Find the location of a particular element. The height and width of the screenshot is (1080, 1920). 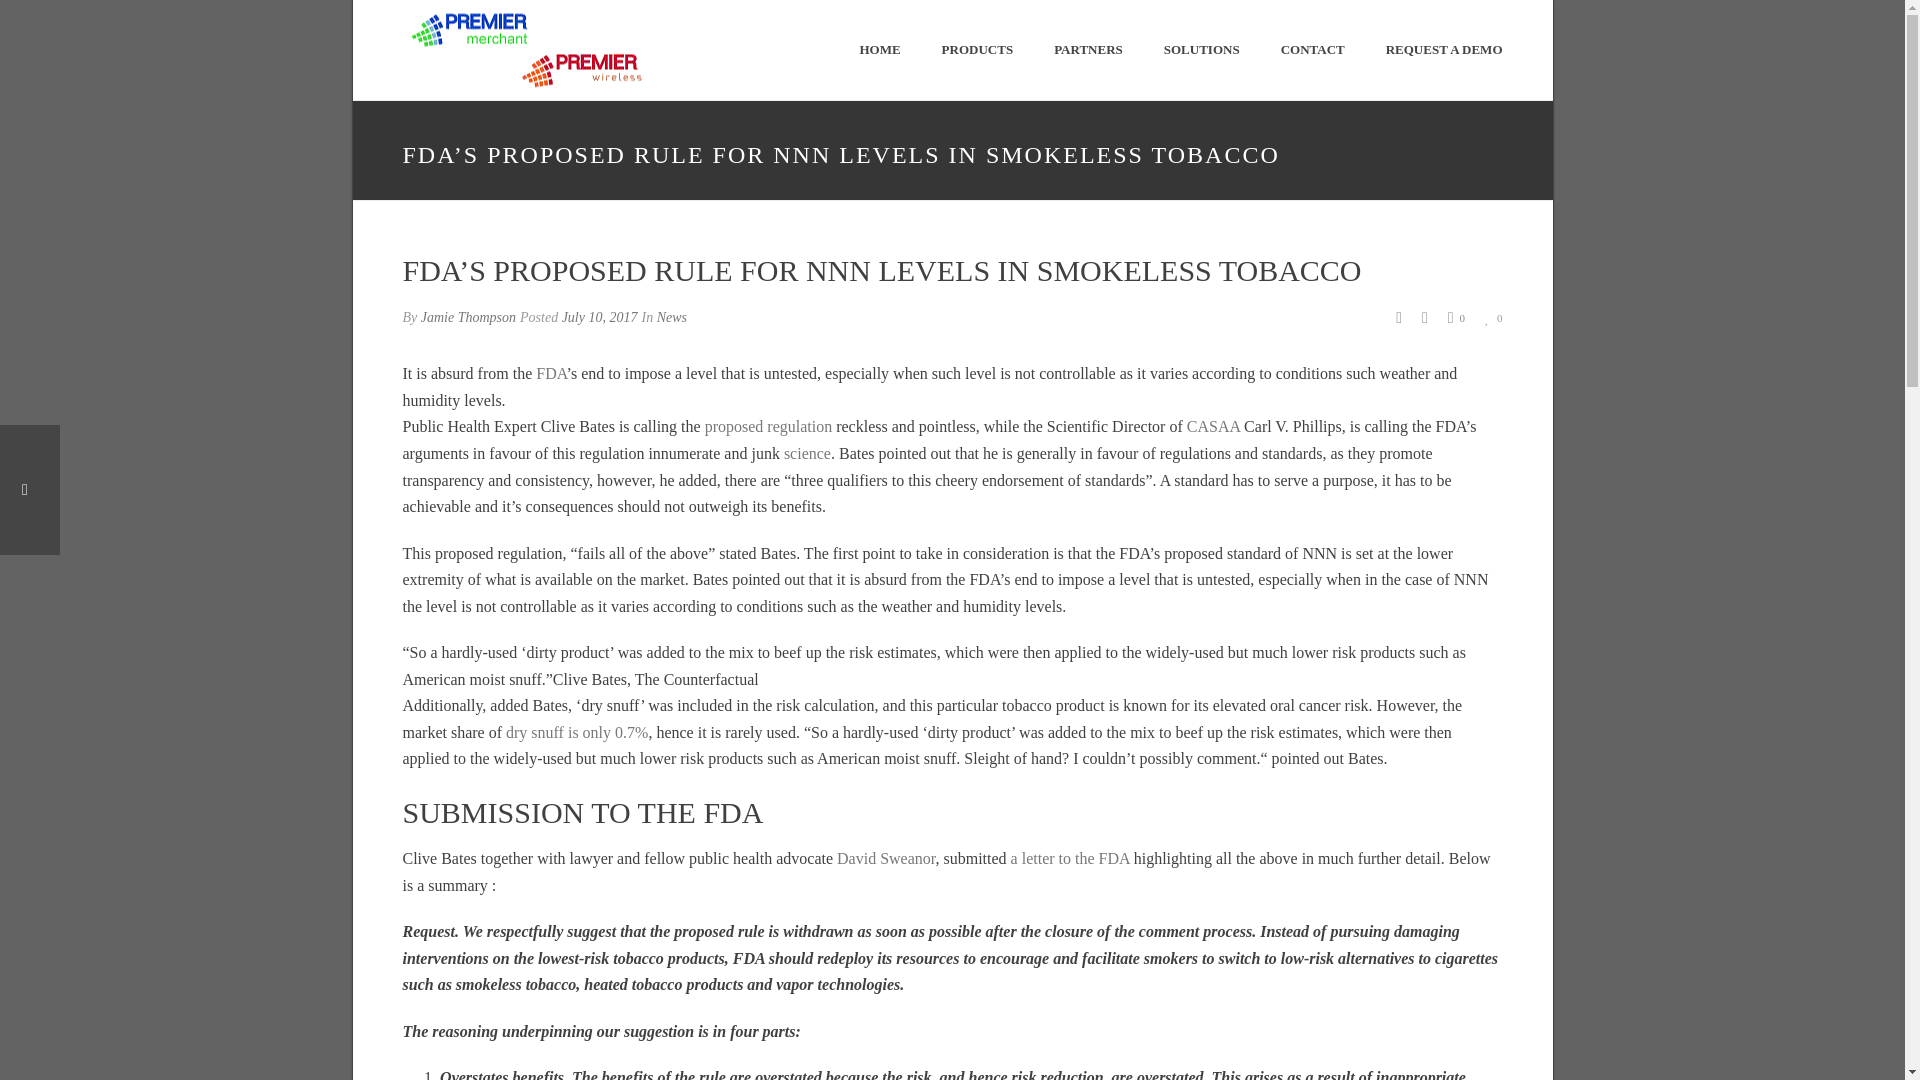

July 10, 2017 is located at coordinates (600, 317).